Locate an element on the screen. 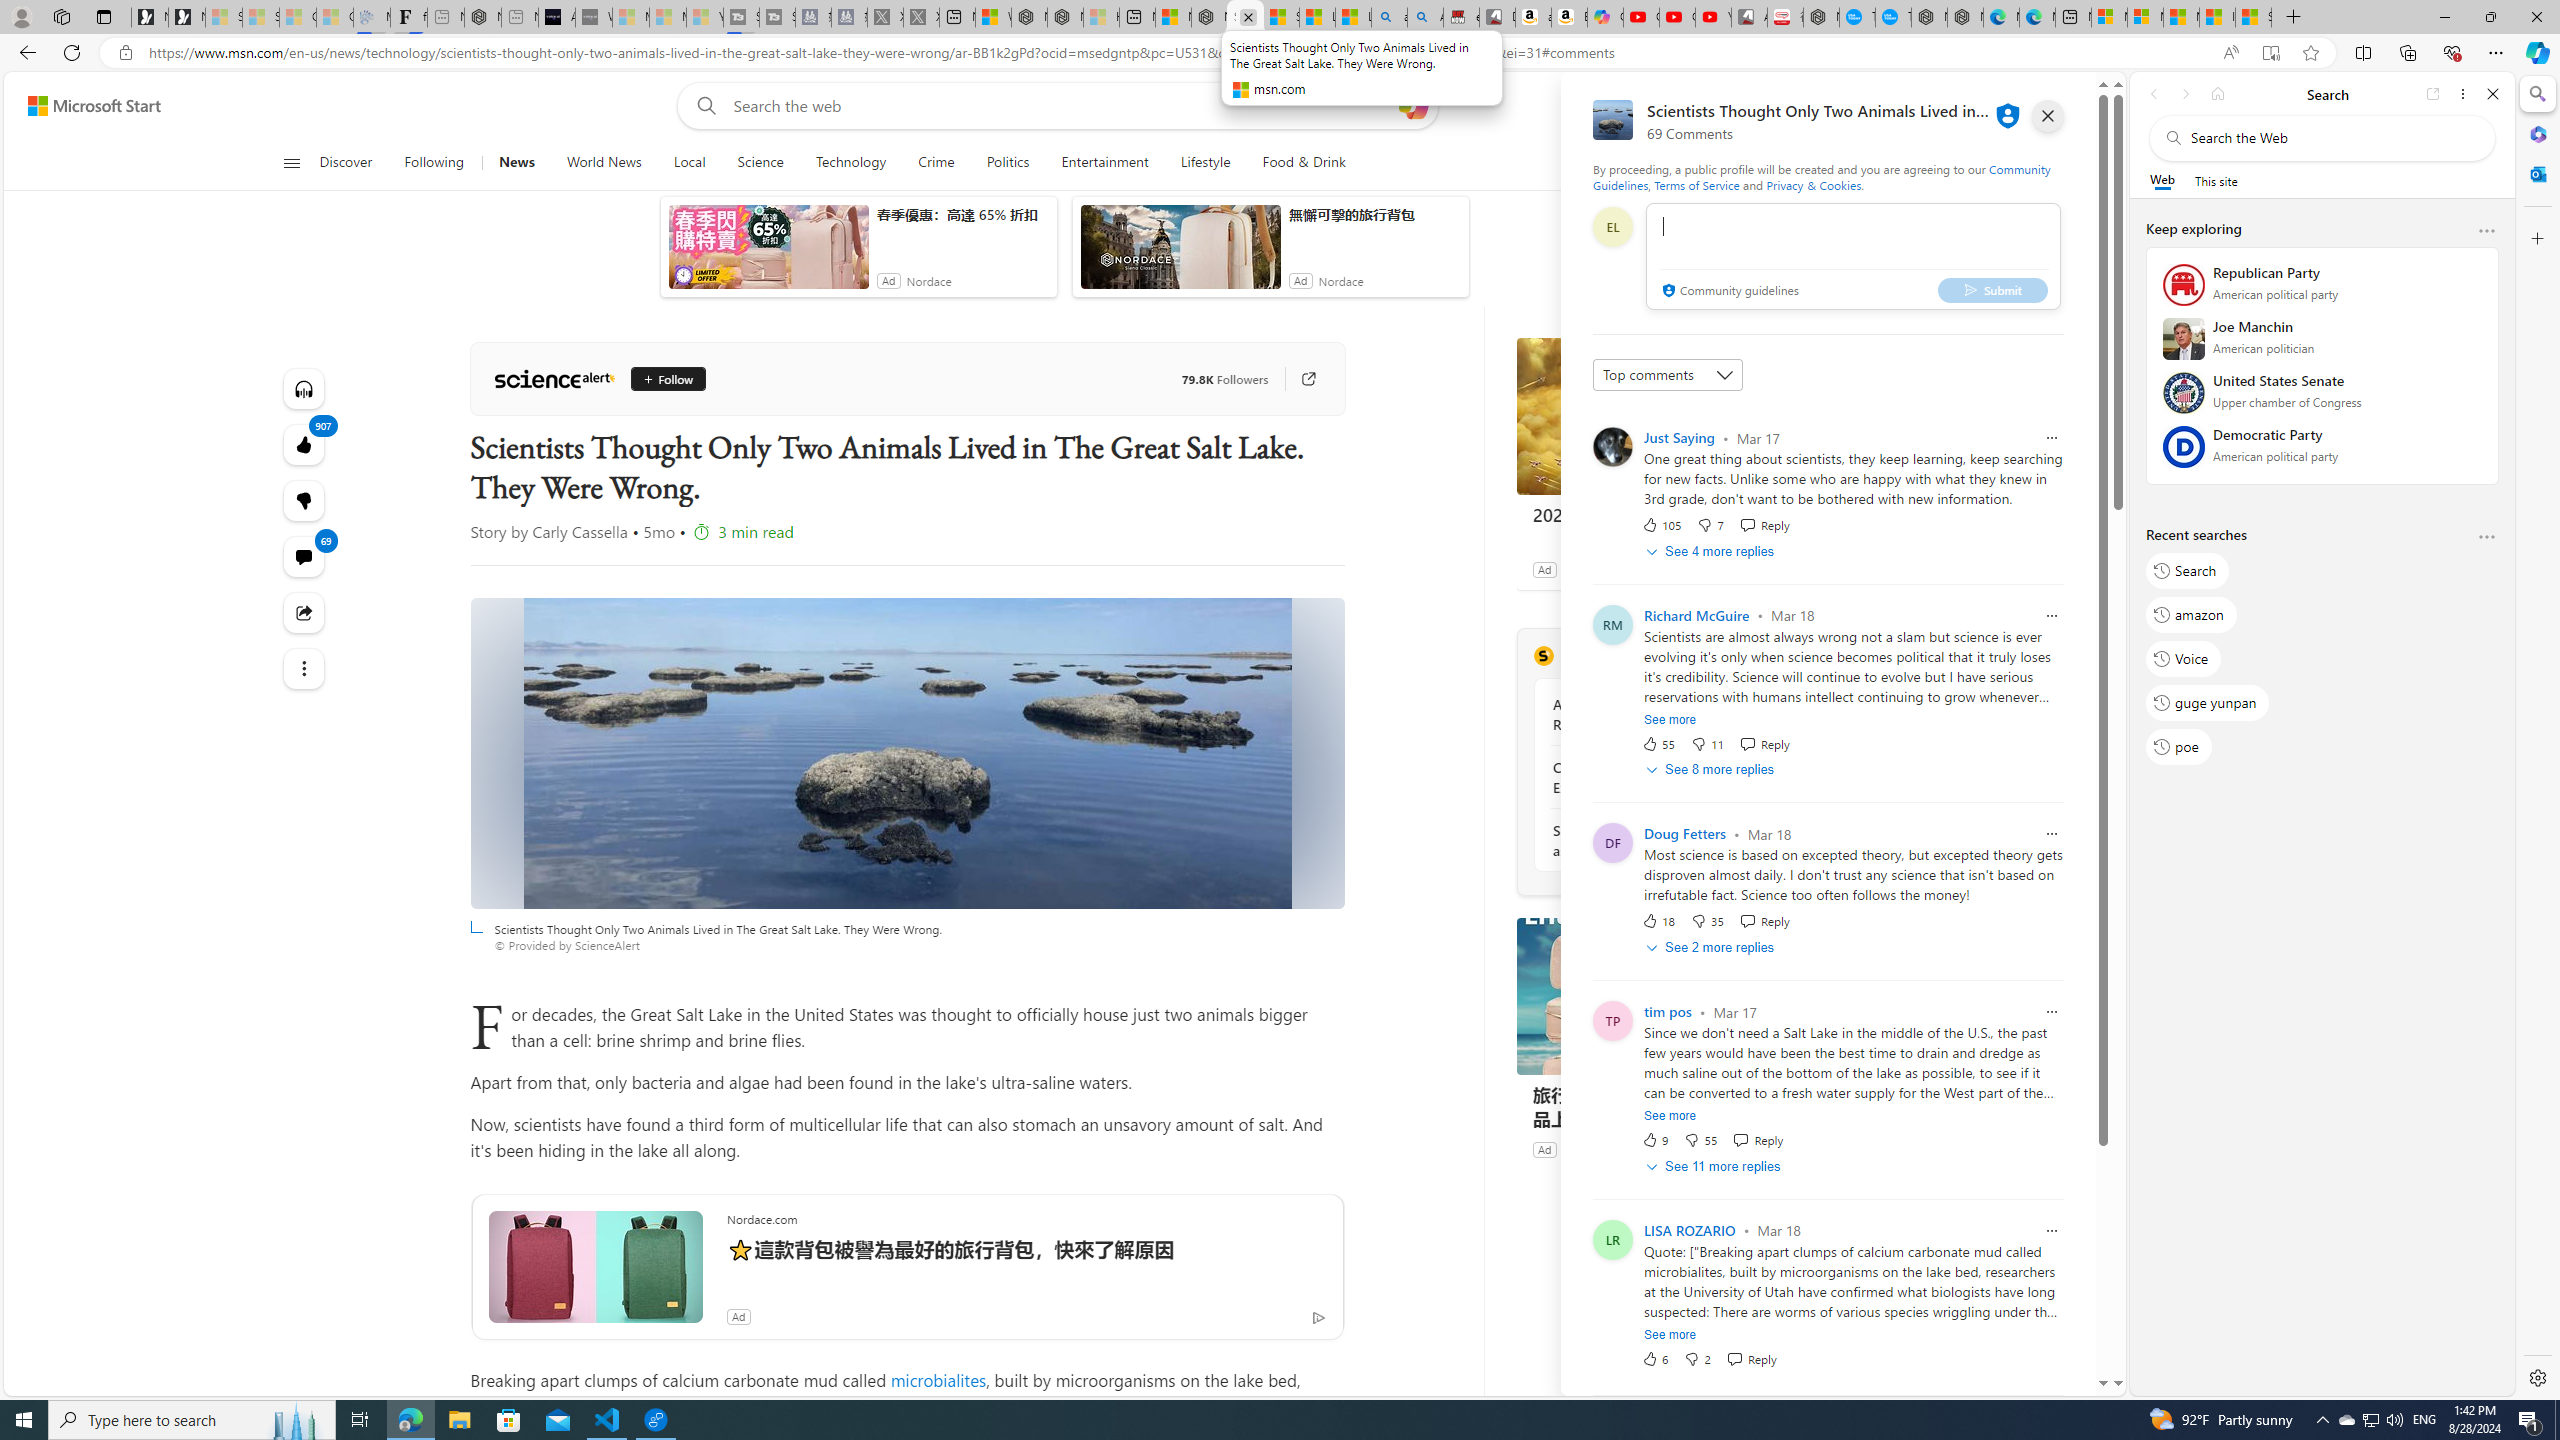 This screenshot has height=1440, width=2560. Politics is located at coordinates (1008, 163).